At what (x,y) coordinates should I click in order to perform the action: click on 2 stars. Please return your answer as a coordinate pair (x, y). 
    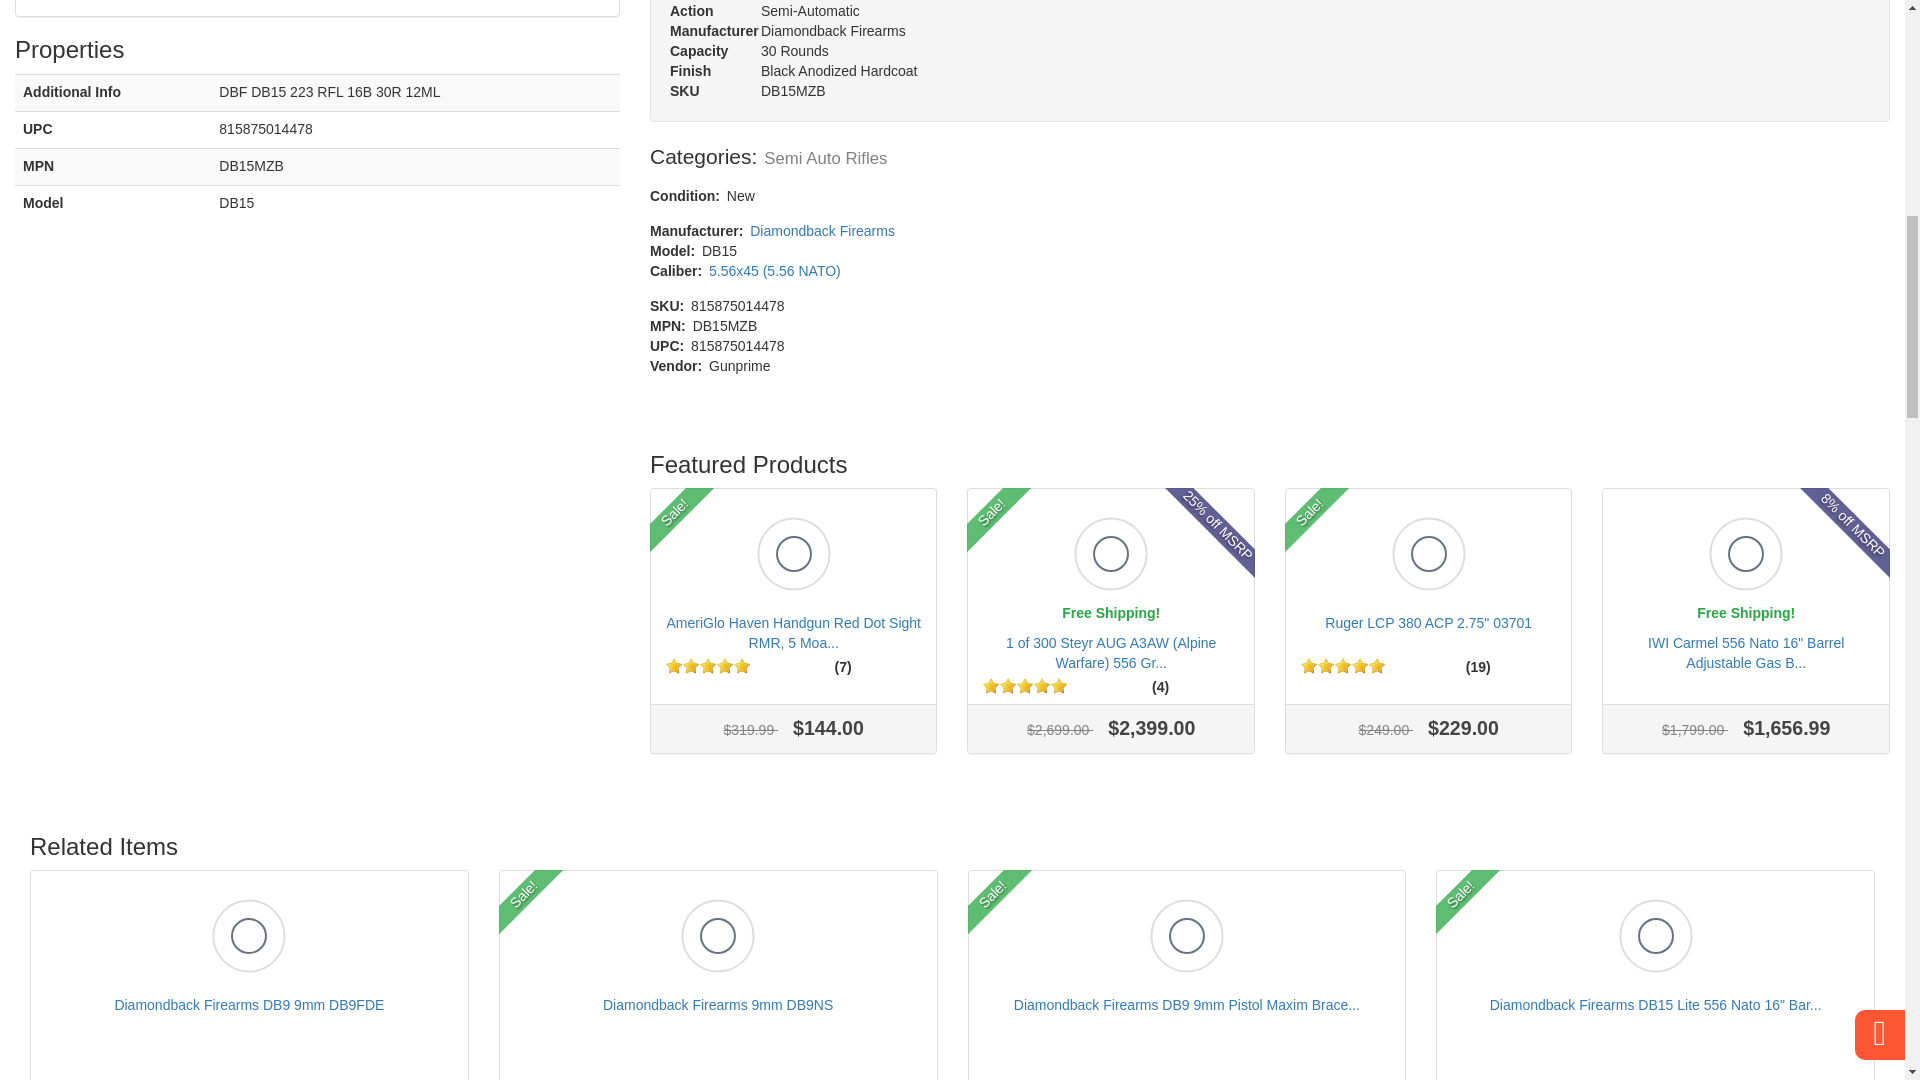
    Looking at the image, I should click on (690, 665).